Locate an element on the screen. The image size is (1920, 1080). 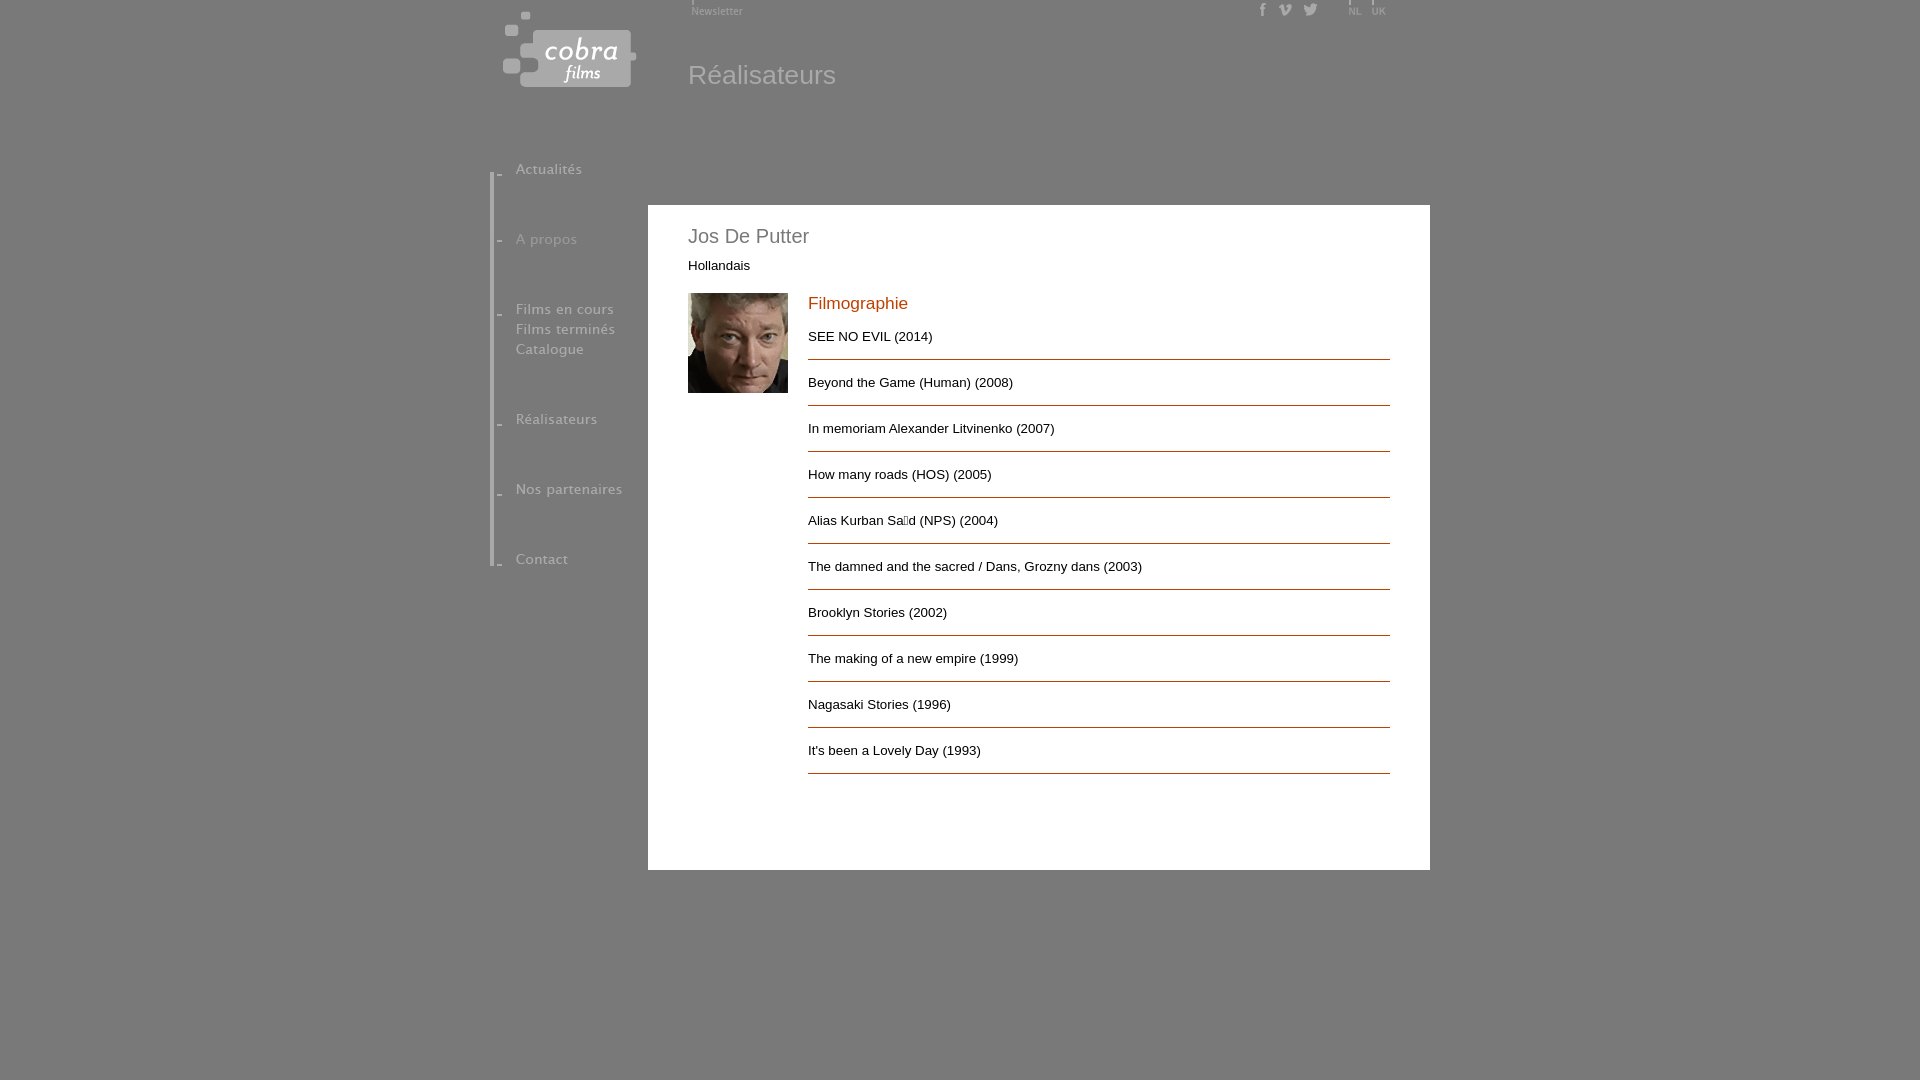
The damned and the sacred / Dans, Grozny dans (2003) is located at coordinates (1099, 567).